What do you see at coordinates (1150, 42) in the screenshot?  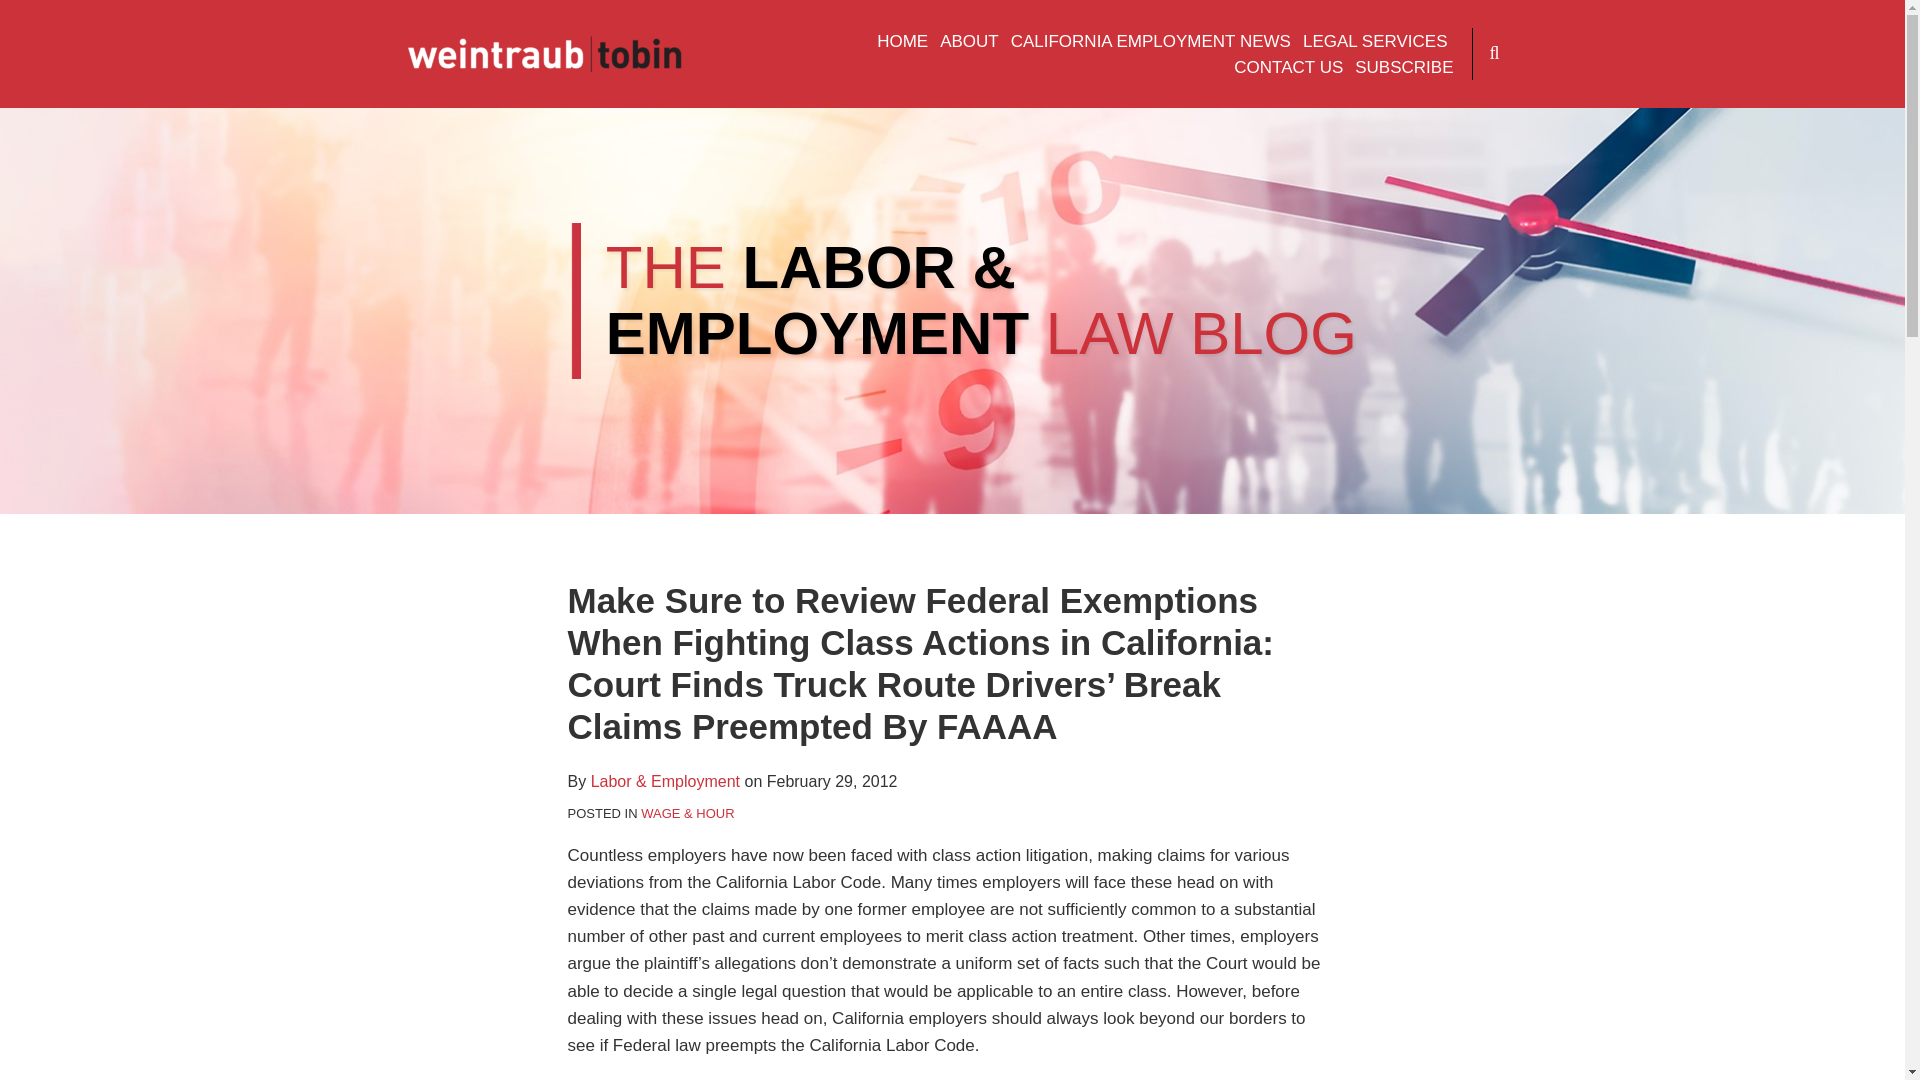 I see `CALIFORNIA EMPLOYMENT NEWS` at bounding box center [1150, 42].